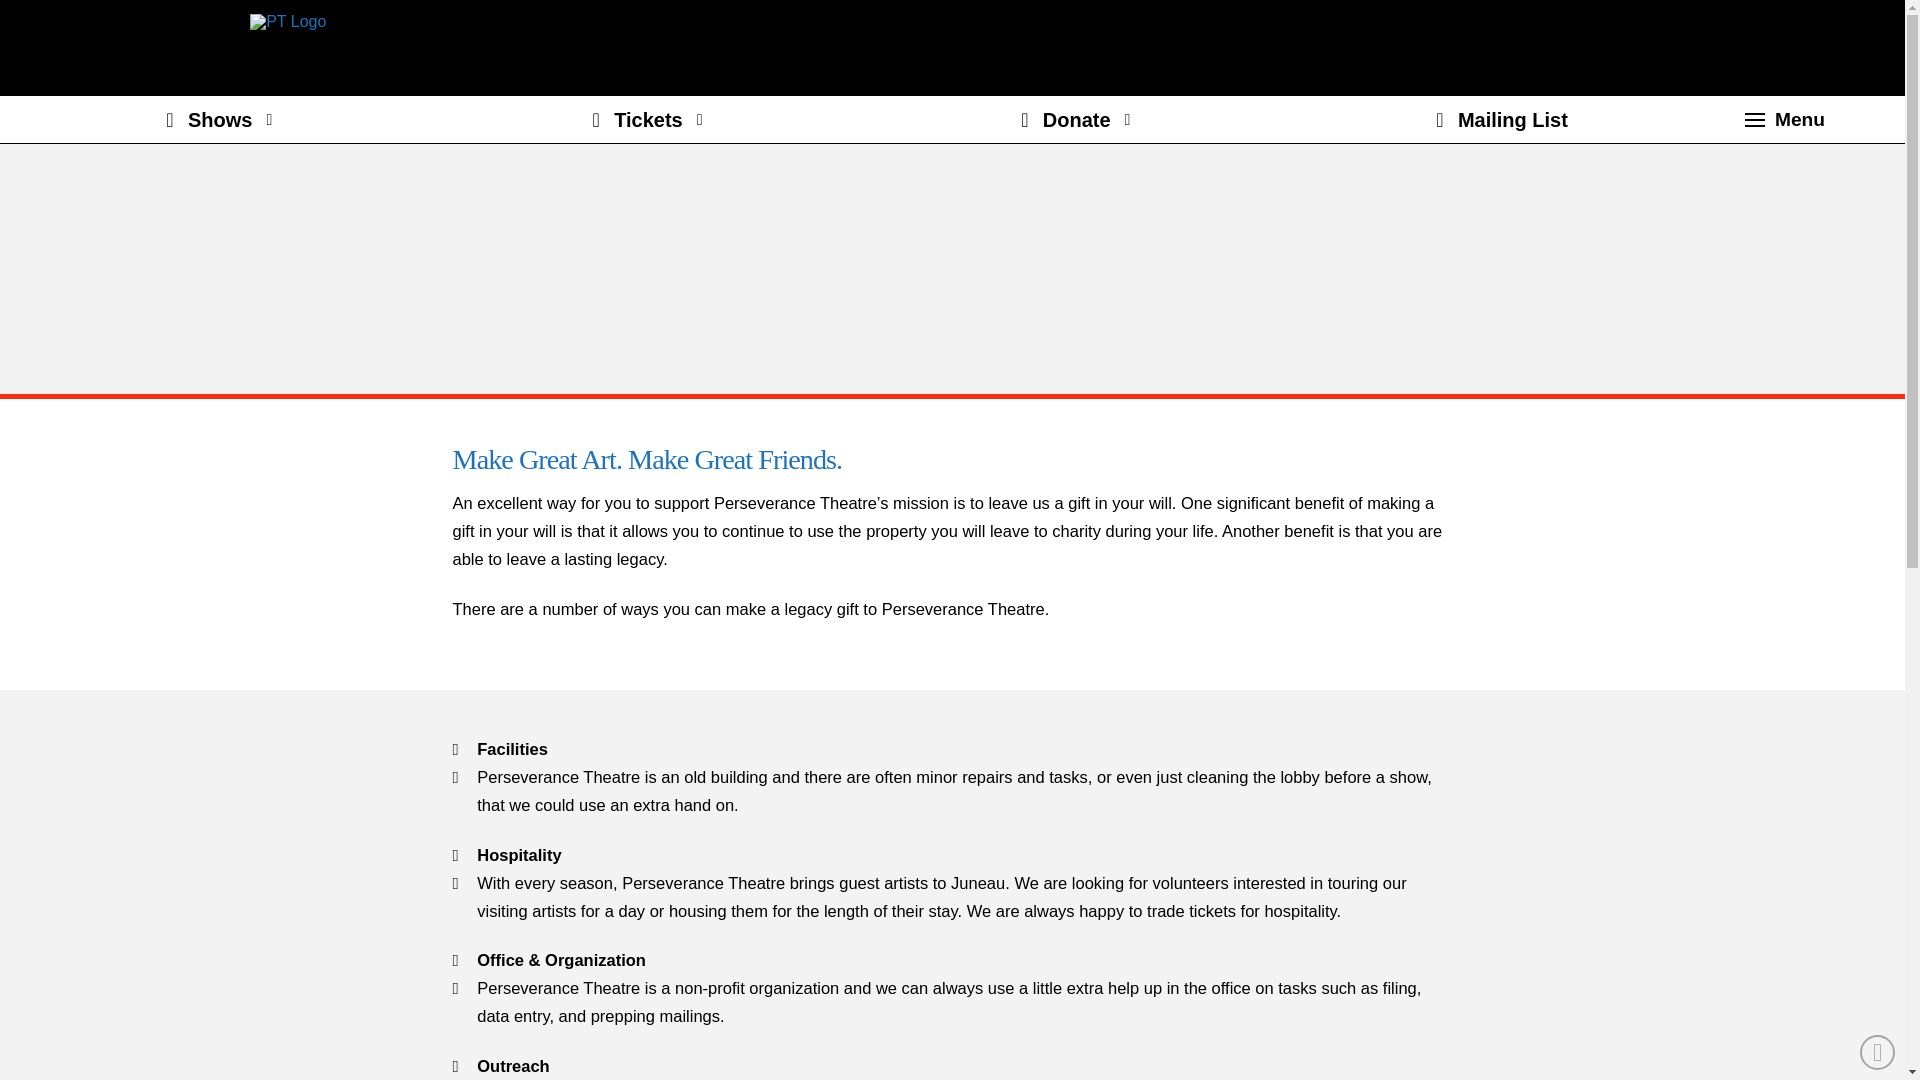  I want to click on Back to Top, so click(1878, 1052).